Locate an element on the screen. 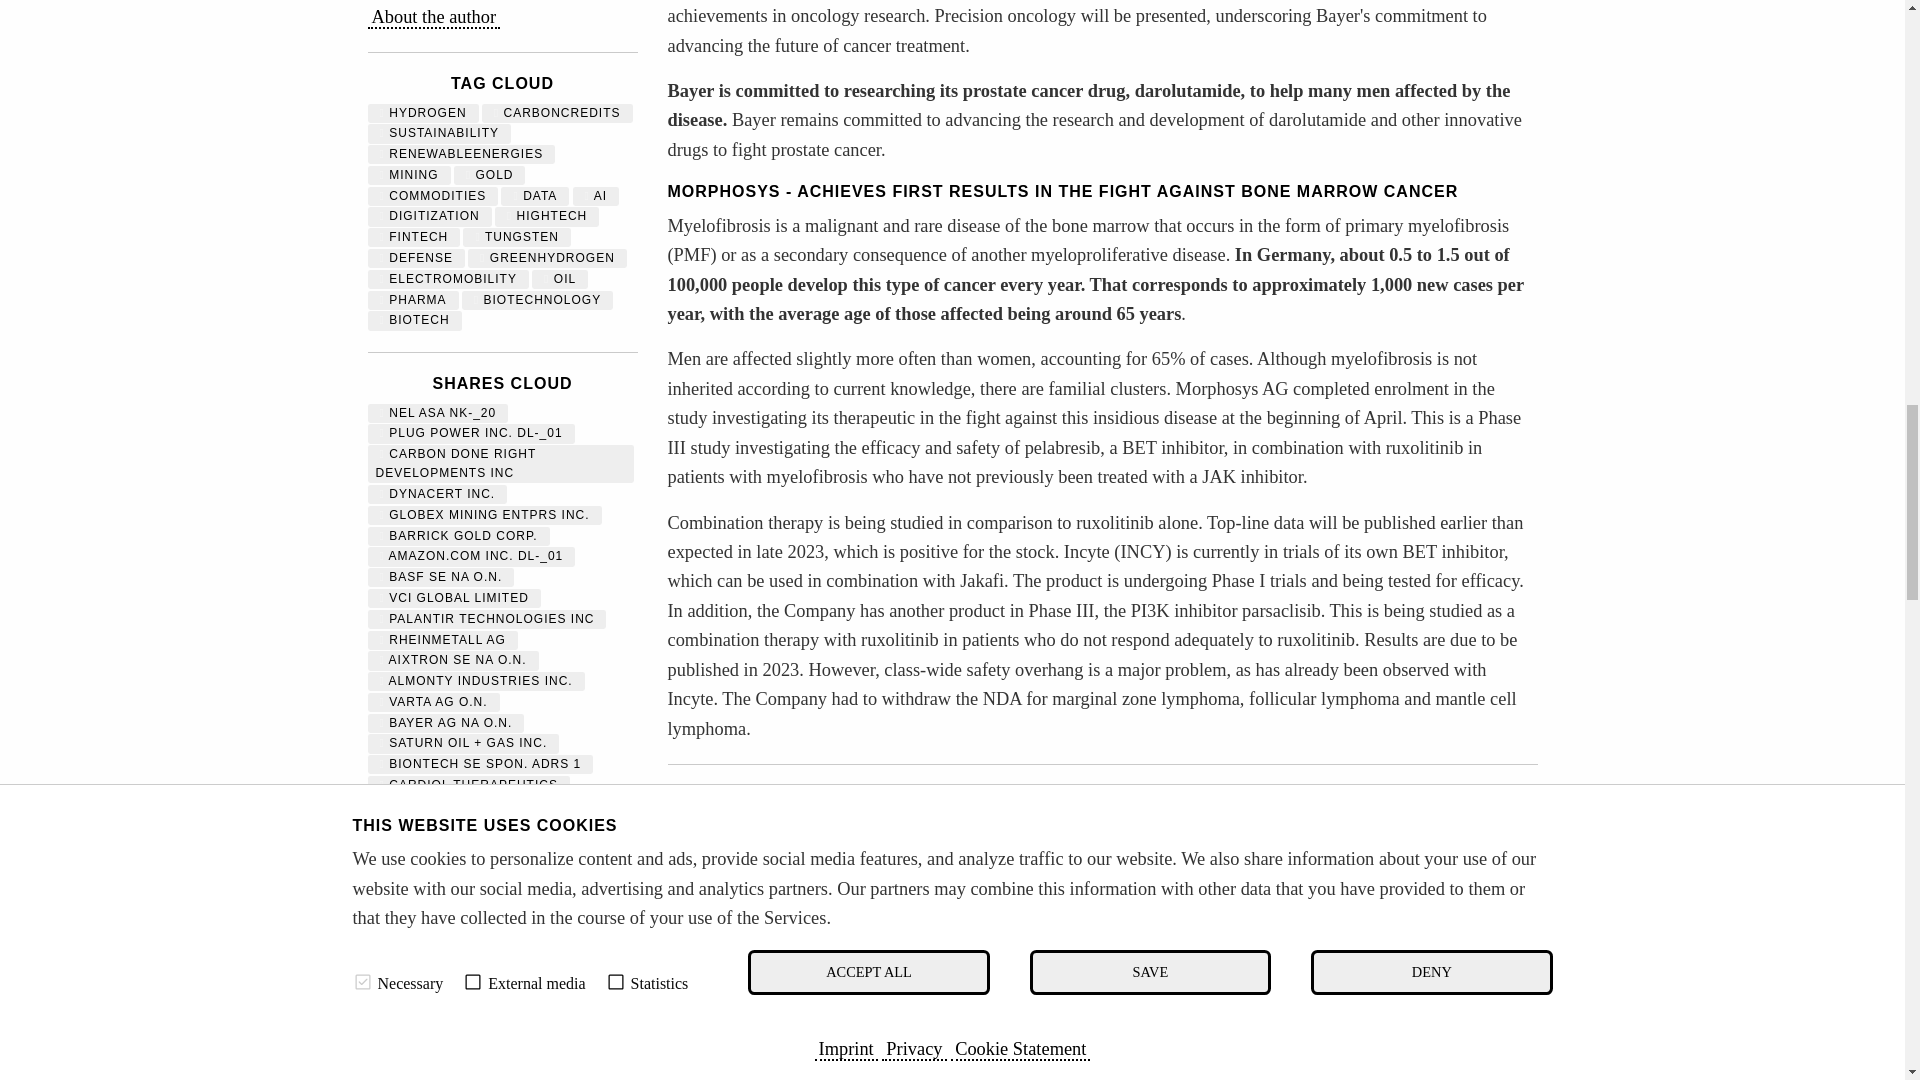 This screenshot has width=1920, height=1080. HYDROGEN is located at coordinates (423, 112).